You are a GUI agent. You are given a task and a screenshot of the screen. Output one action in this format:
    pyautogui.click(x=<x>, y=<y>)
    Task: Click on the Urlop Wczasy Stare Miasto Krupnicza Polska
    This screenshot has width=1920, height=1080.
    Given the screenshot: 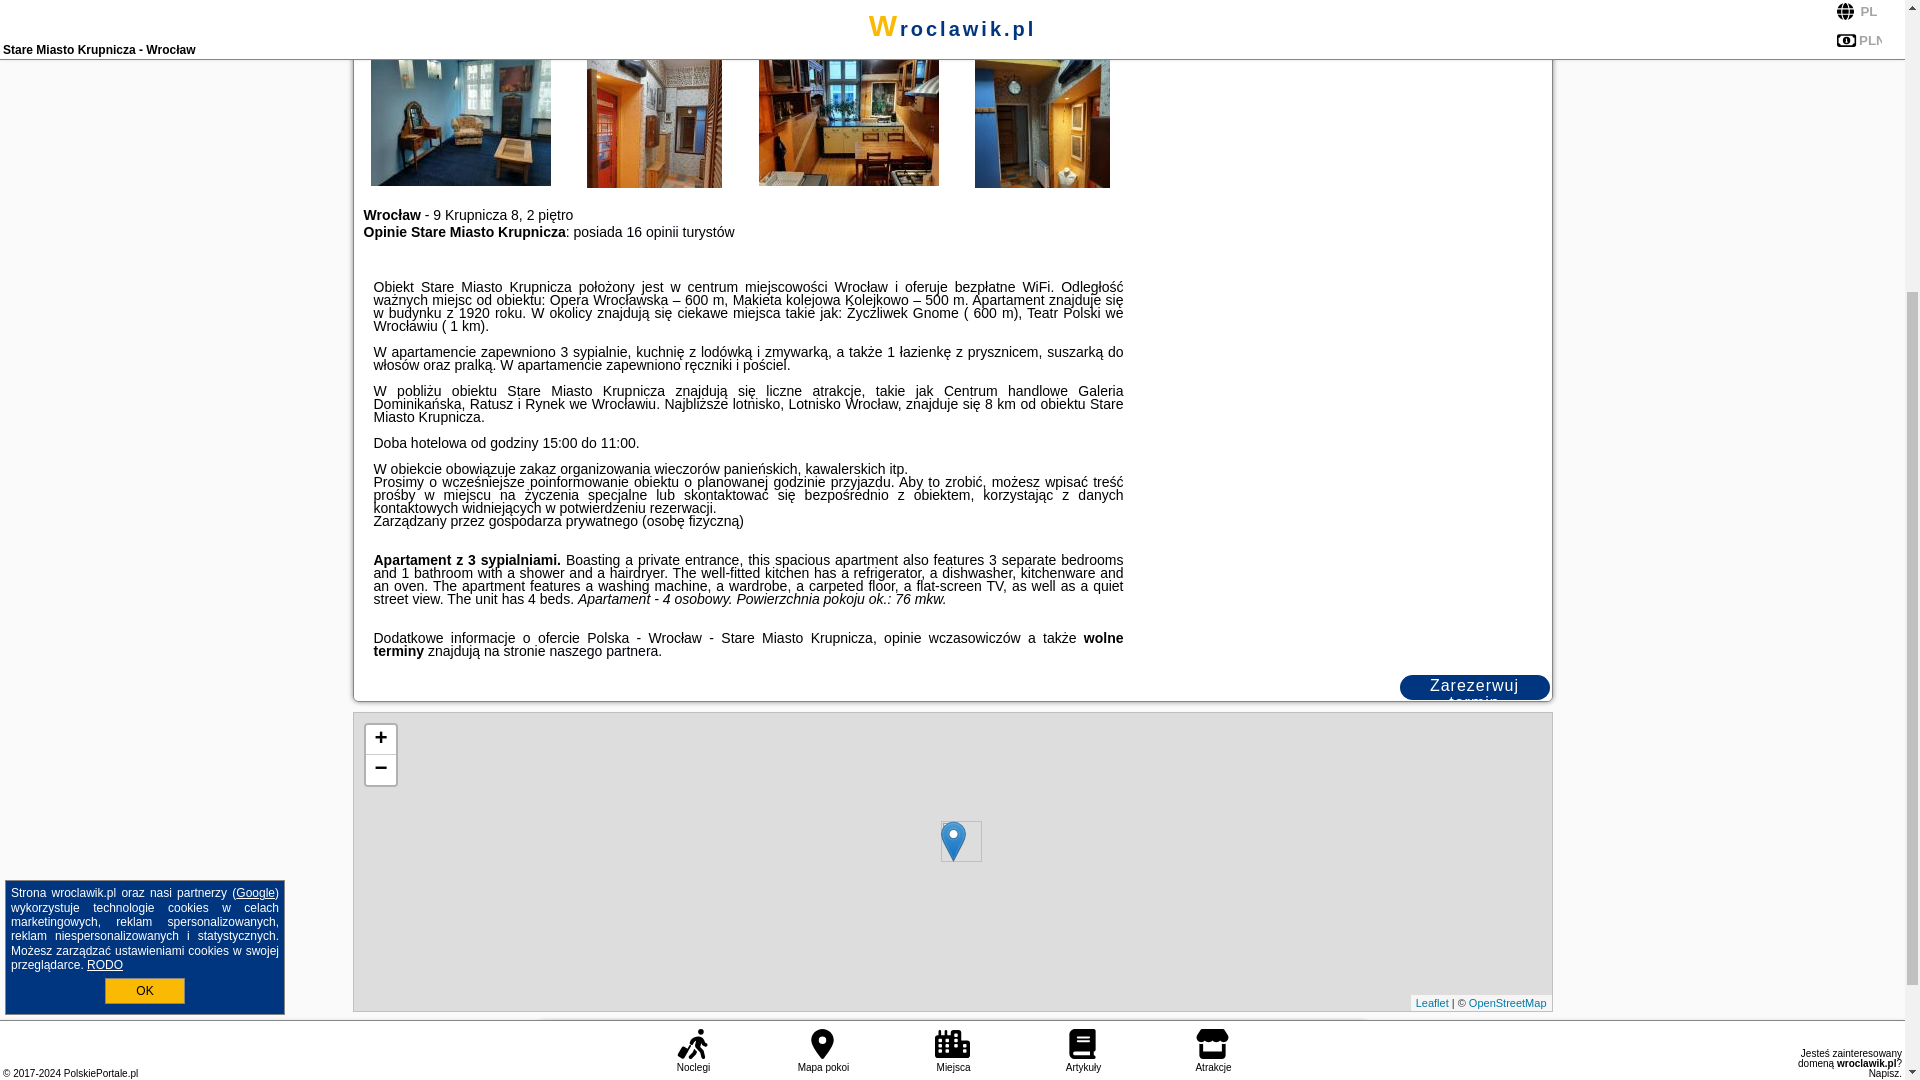 What is the action you would take?
    pyautogui.click(x=849, y=42)
    